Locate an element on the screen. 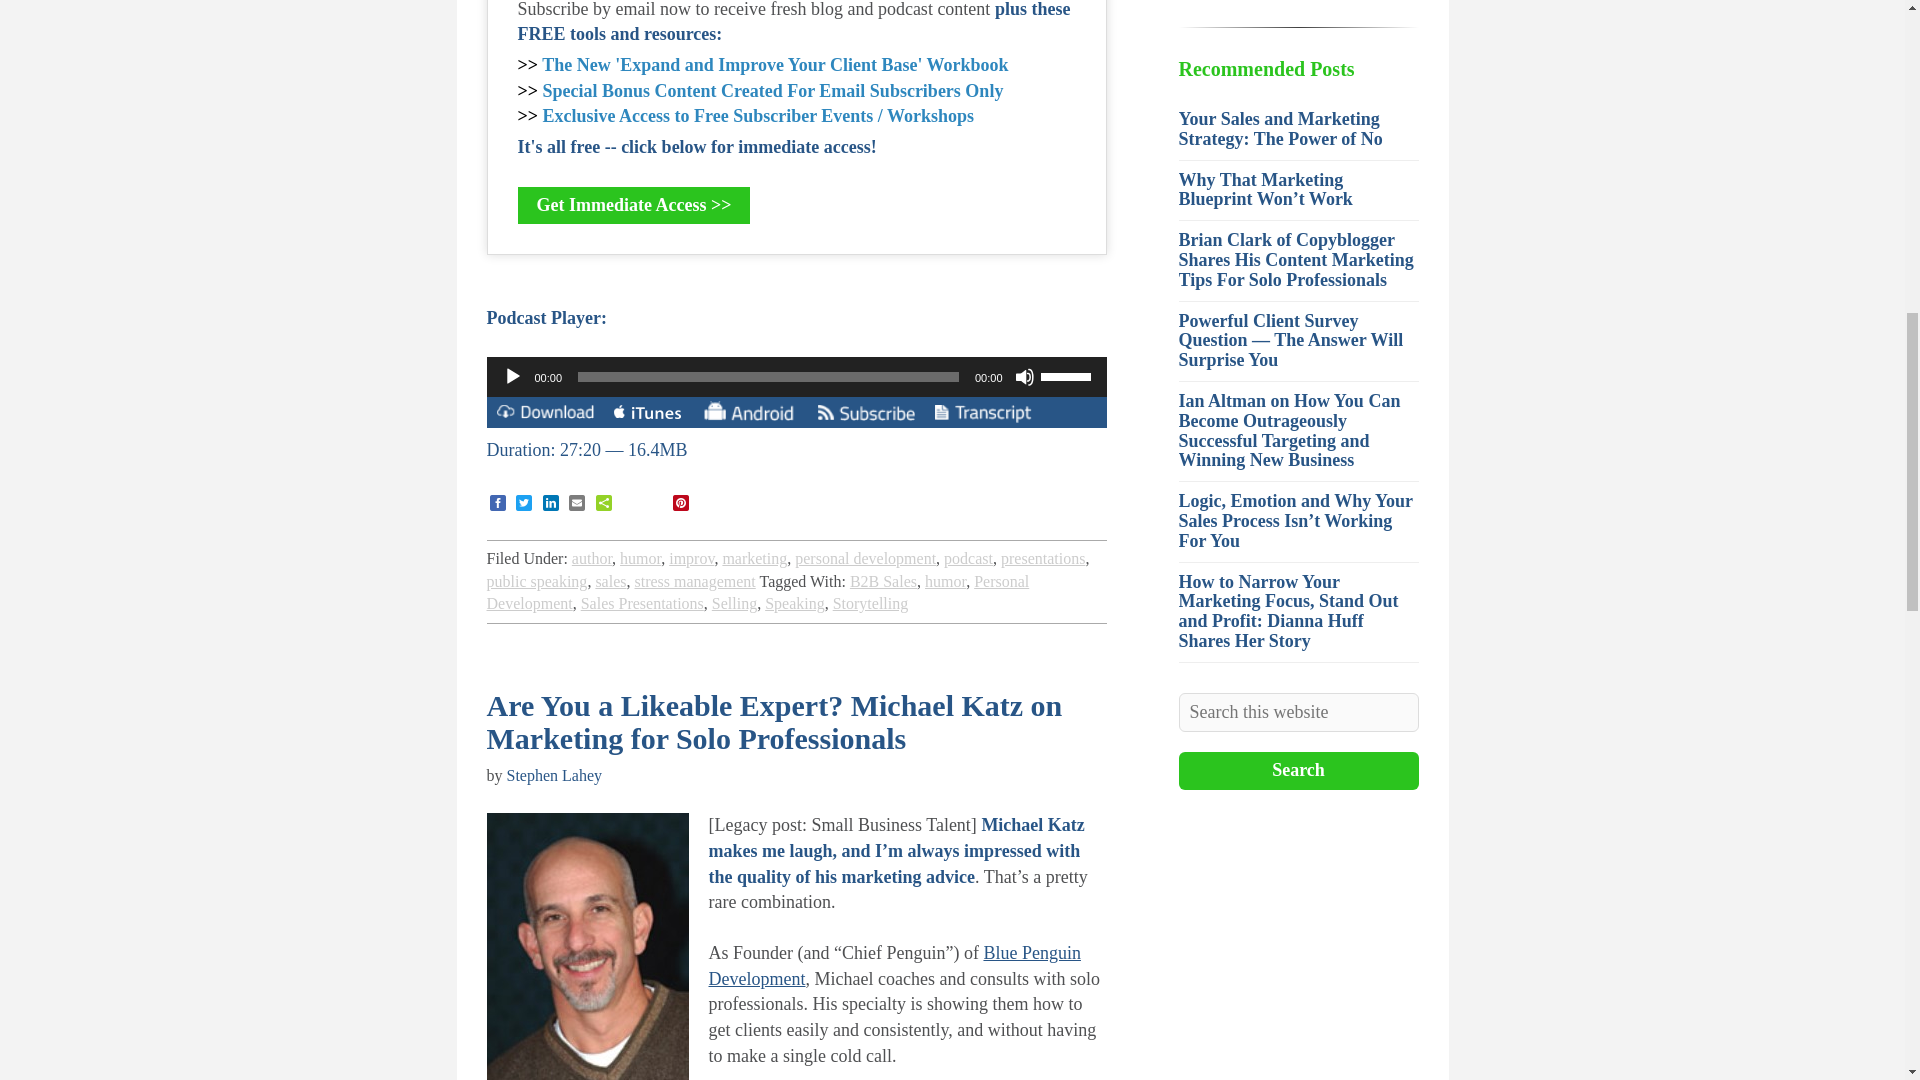 The height and width of the screenshot is (1080, 1920). podcast is located at coordinates (968, 558).